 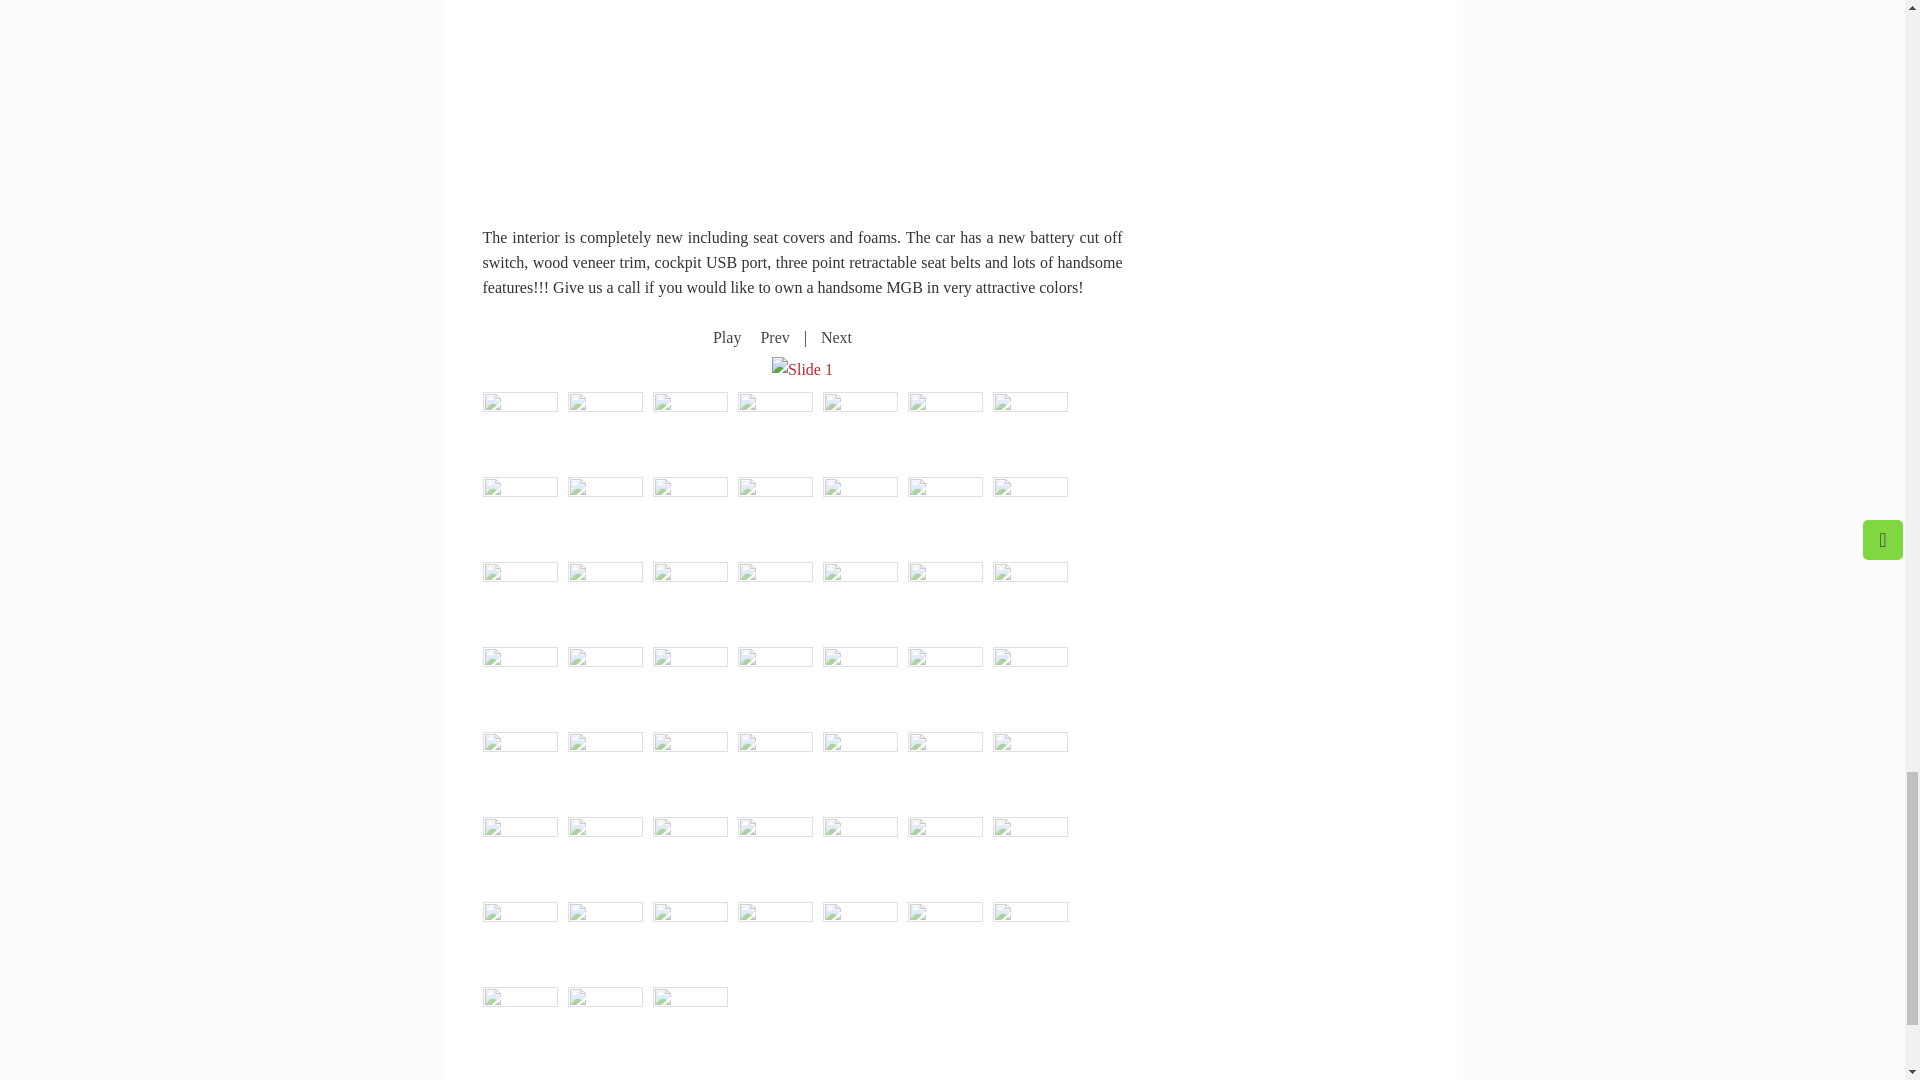 What do you see at coordinates (726, 337) in the screenshot?
I see `Play` at bounding box center [726, 337].